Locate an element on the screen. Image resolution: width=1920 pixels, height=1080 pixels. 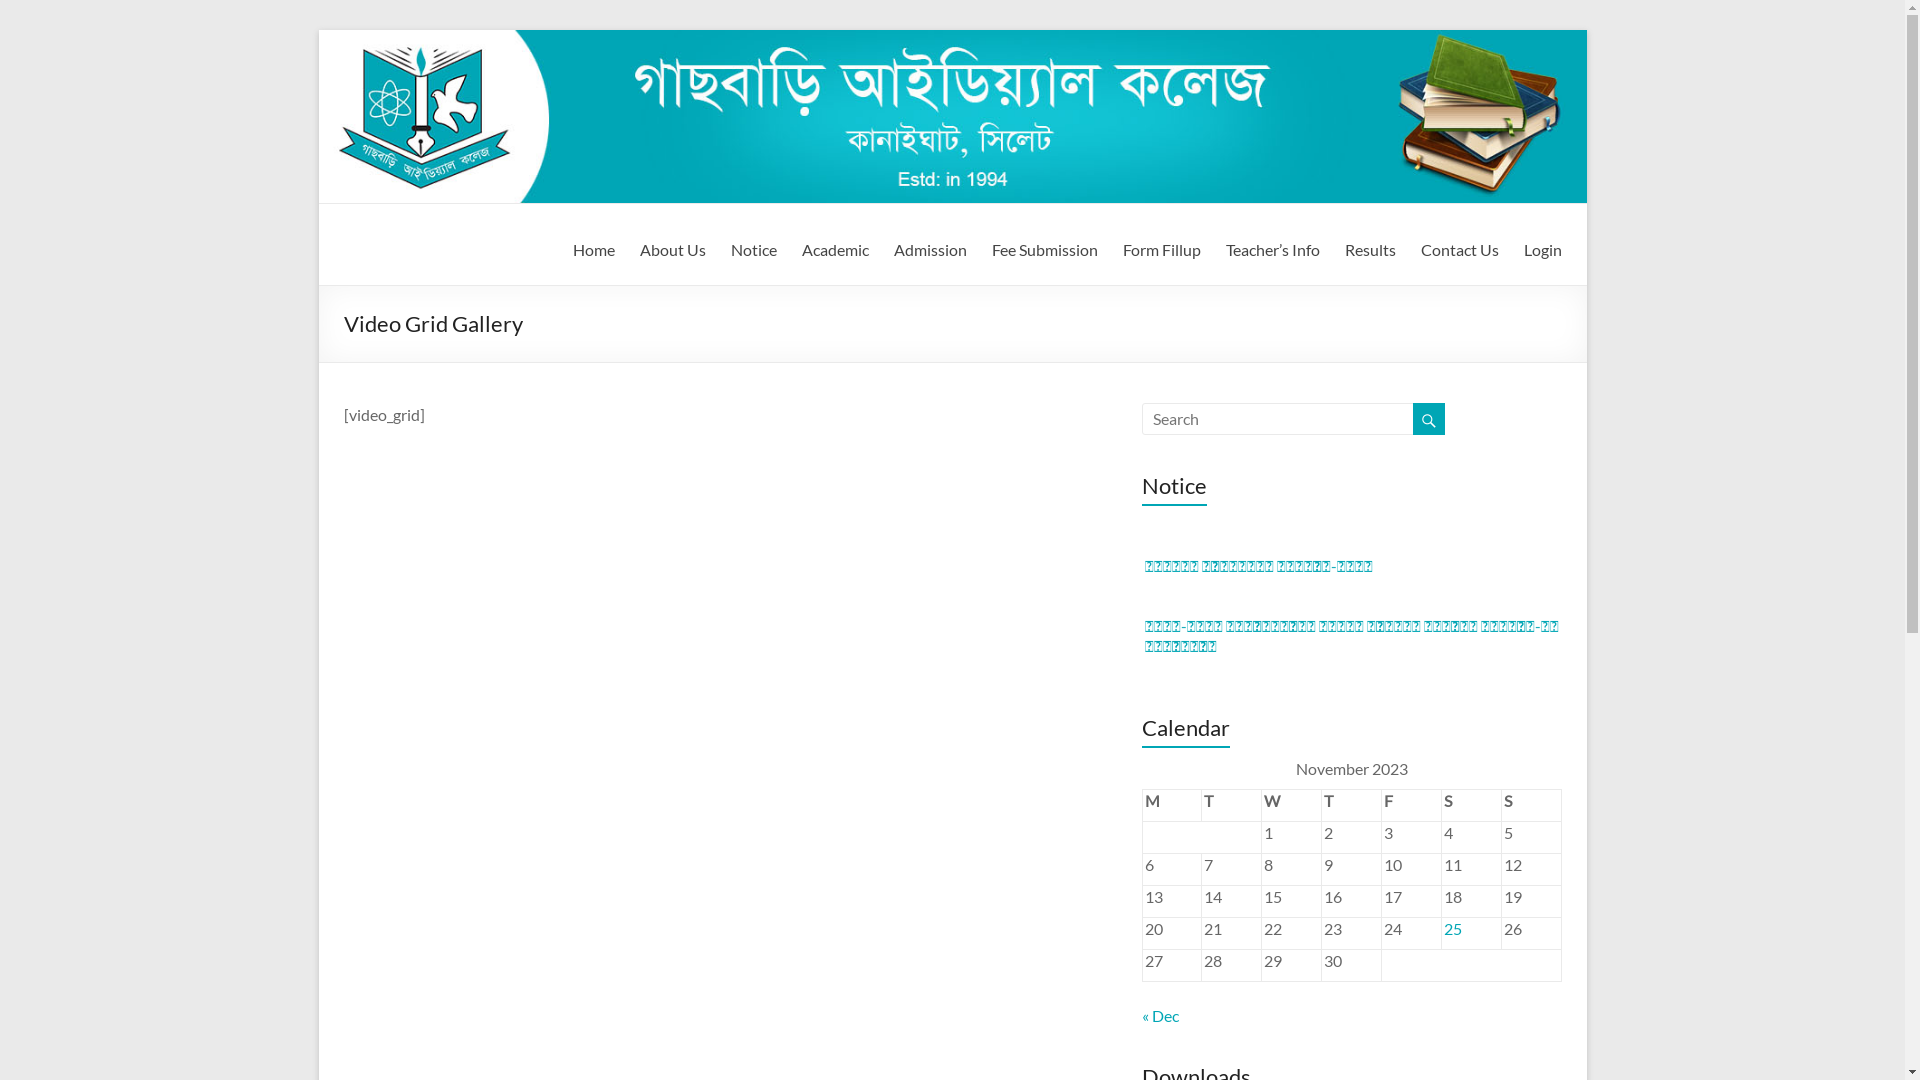
Contact Us is located at coordinates (1459, 247).